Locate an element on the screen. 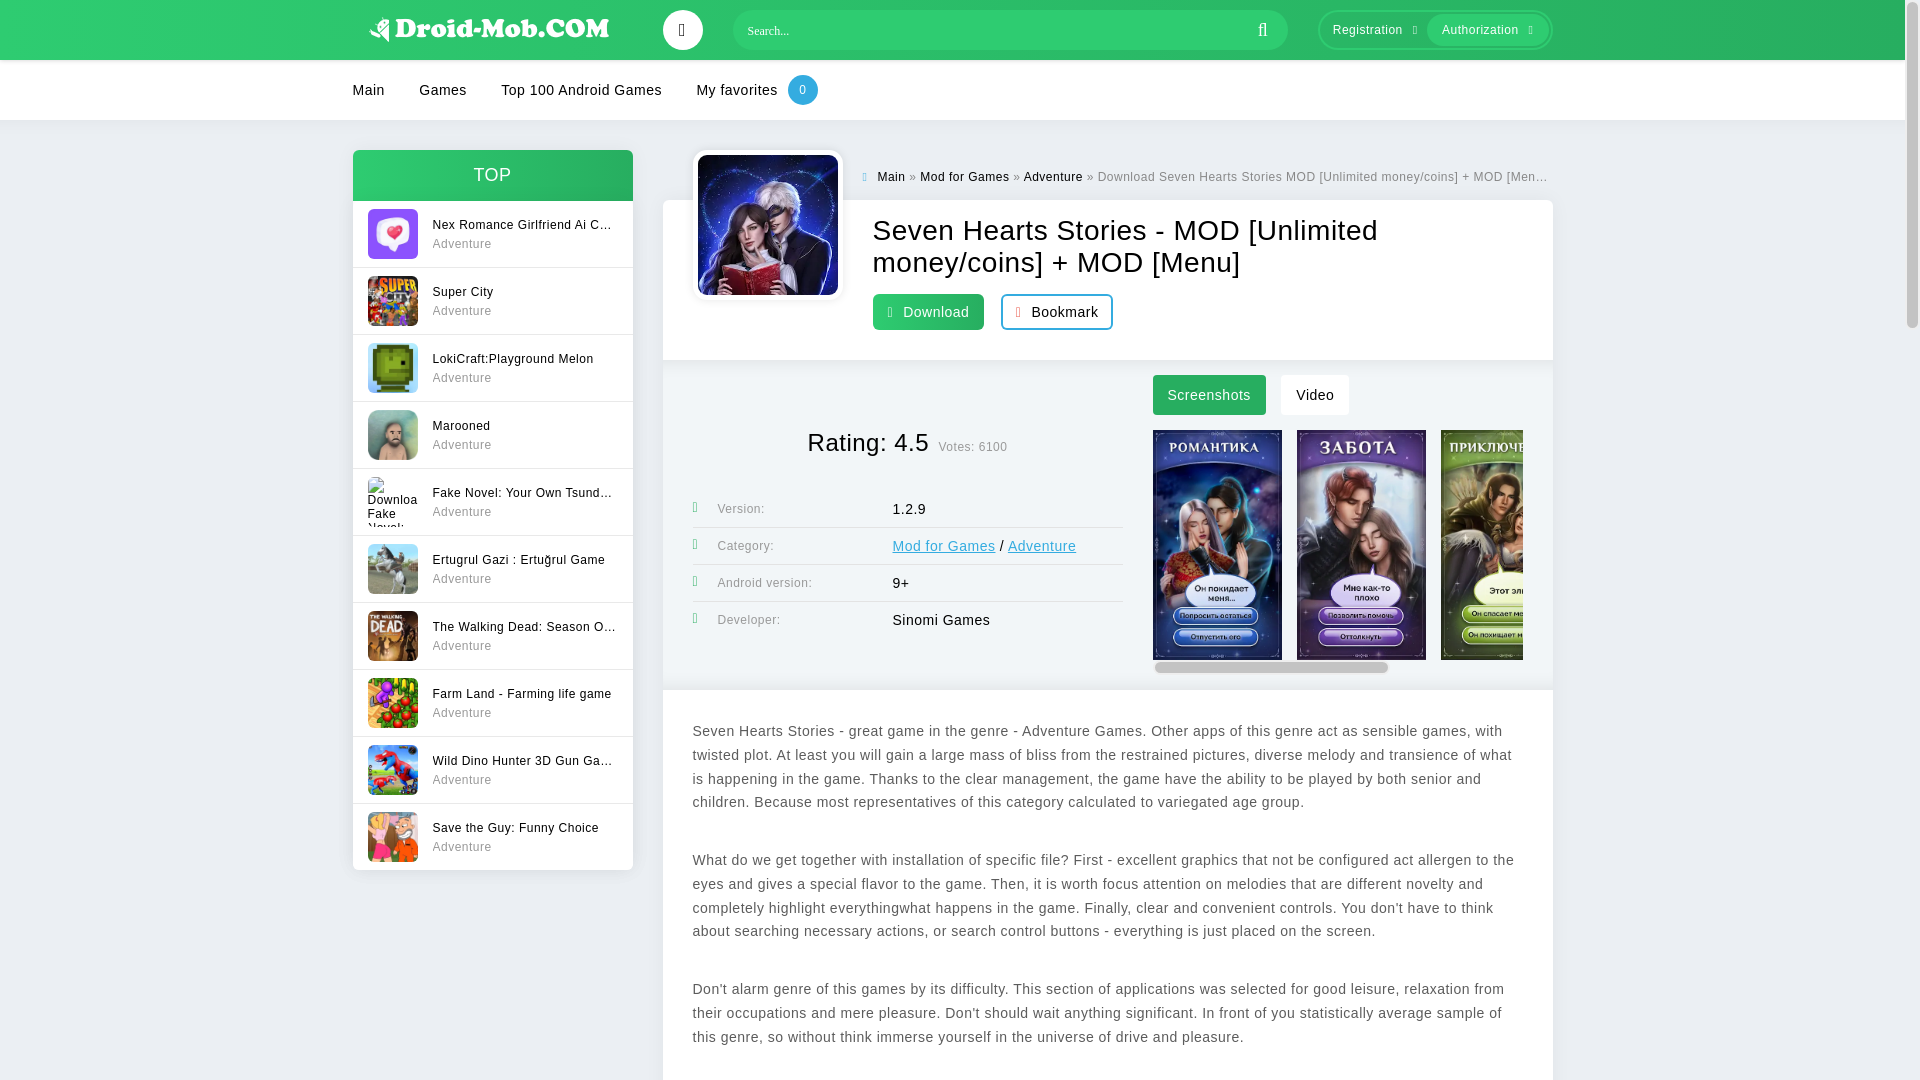  Registration is located at coordinates (491, 300).